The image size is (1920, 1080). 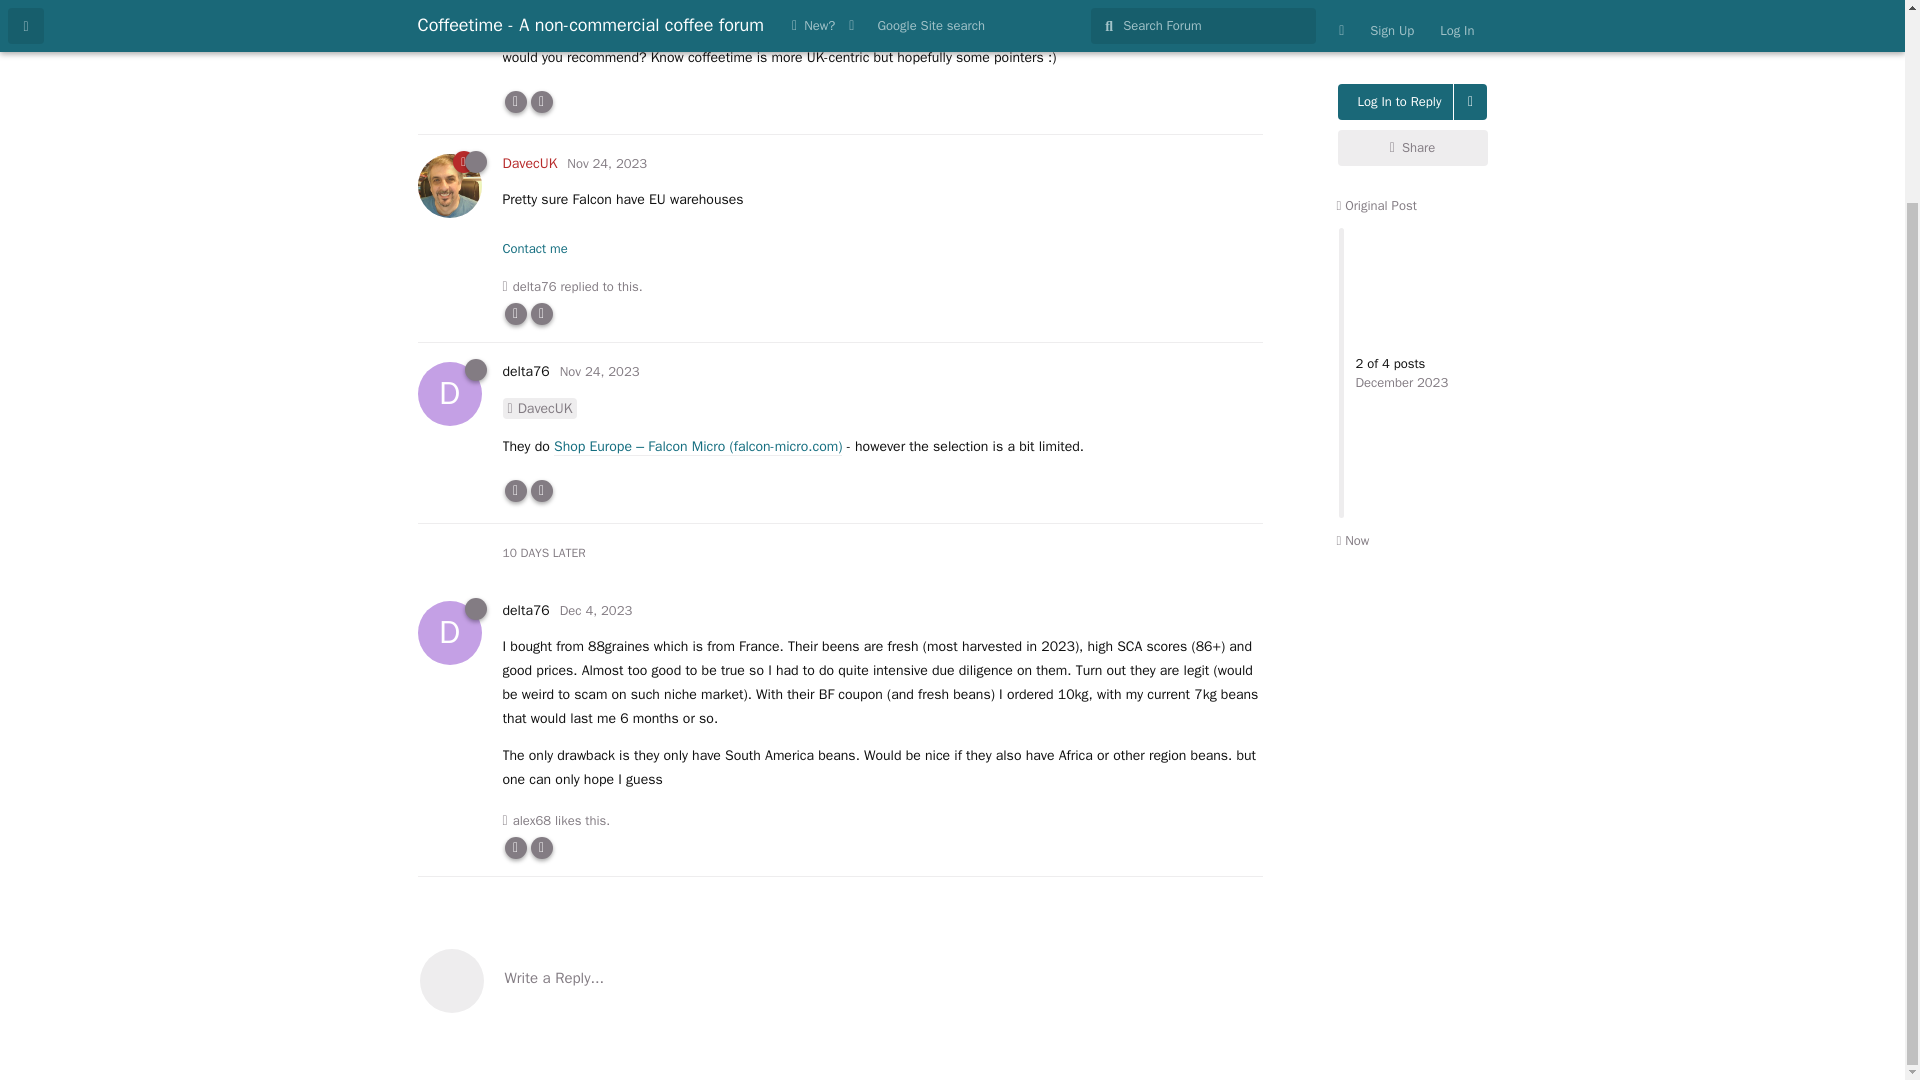 I want to click on Share, so click(x=1413, y=54).